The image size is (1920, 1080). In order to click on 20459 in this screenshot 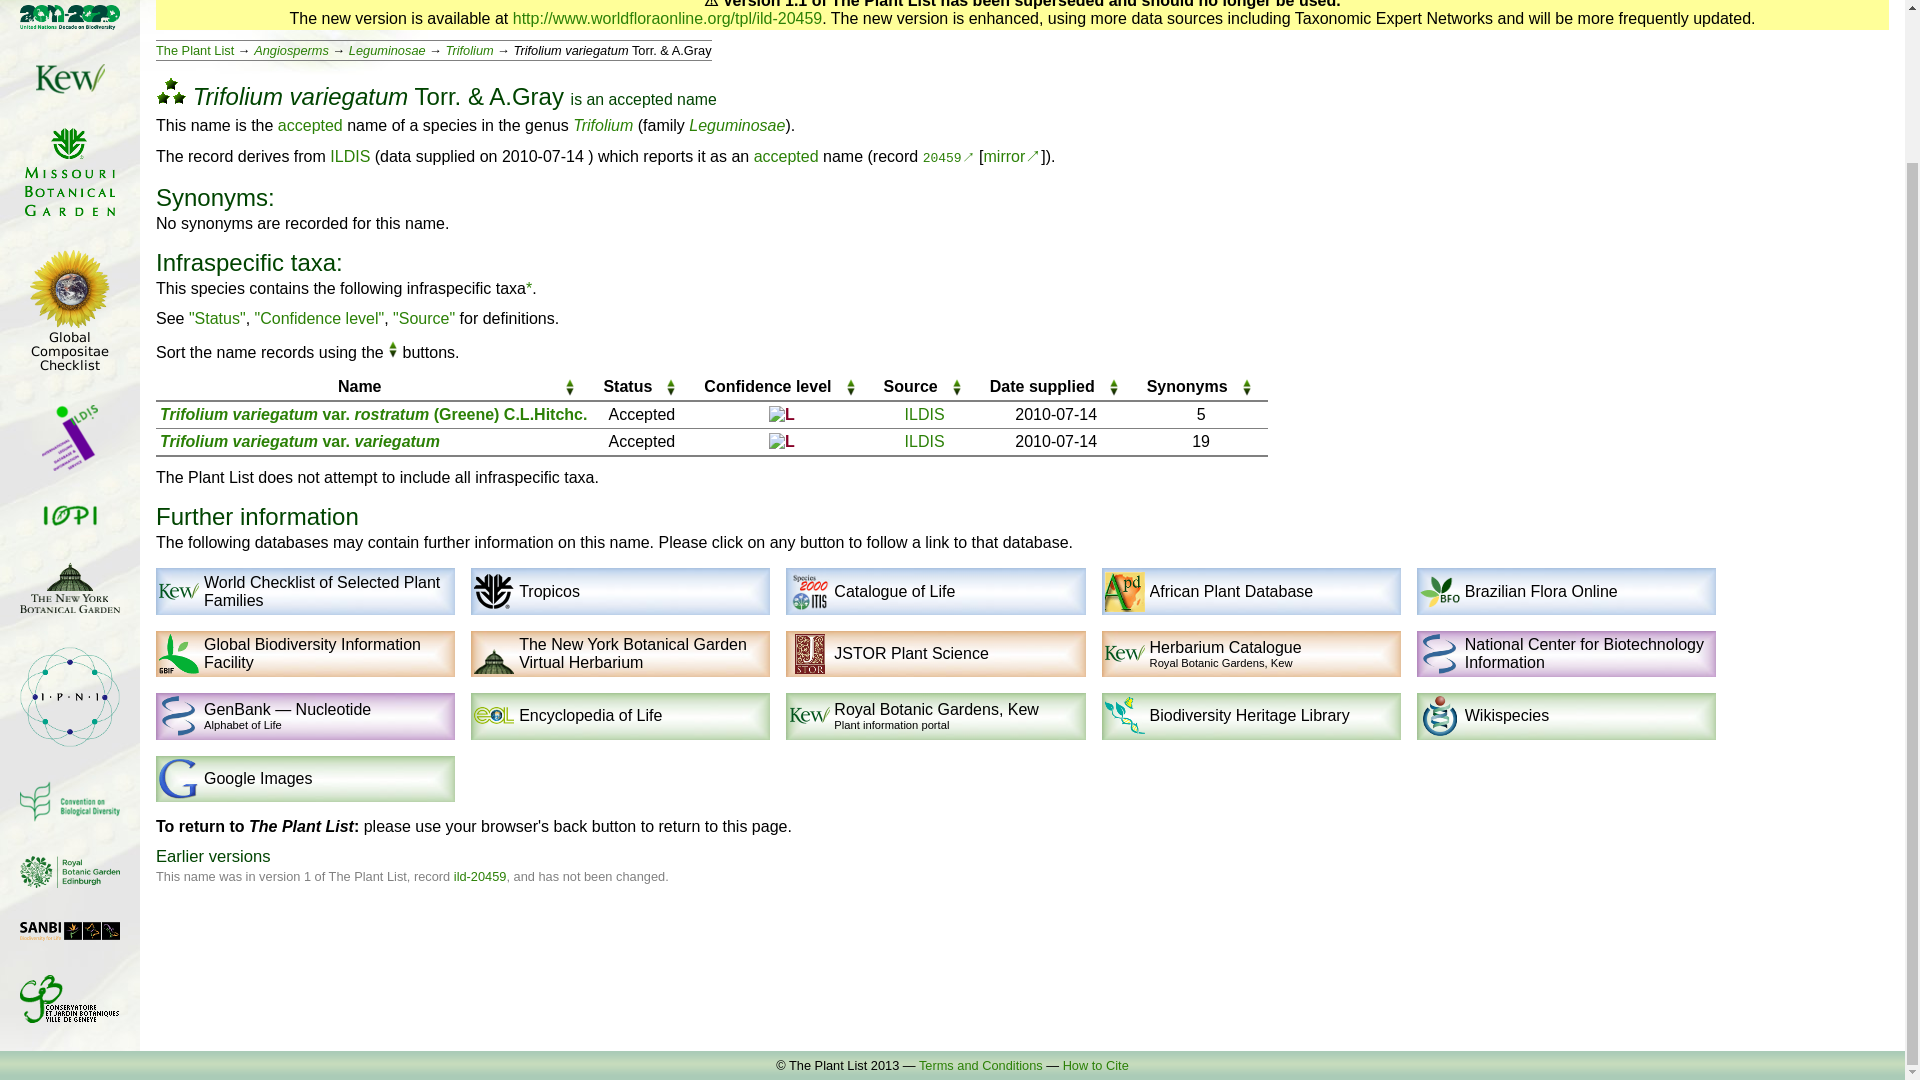, I will do `click(949, 158)`.